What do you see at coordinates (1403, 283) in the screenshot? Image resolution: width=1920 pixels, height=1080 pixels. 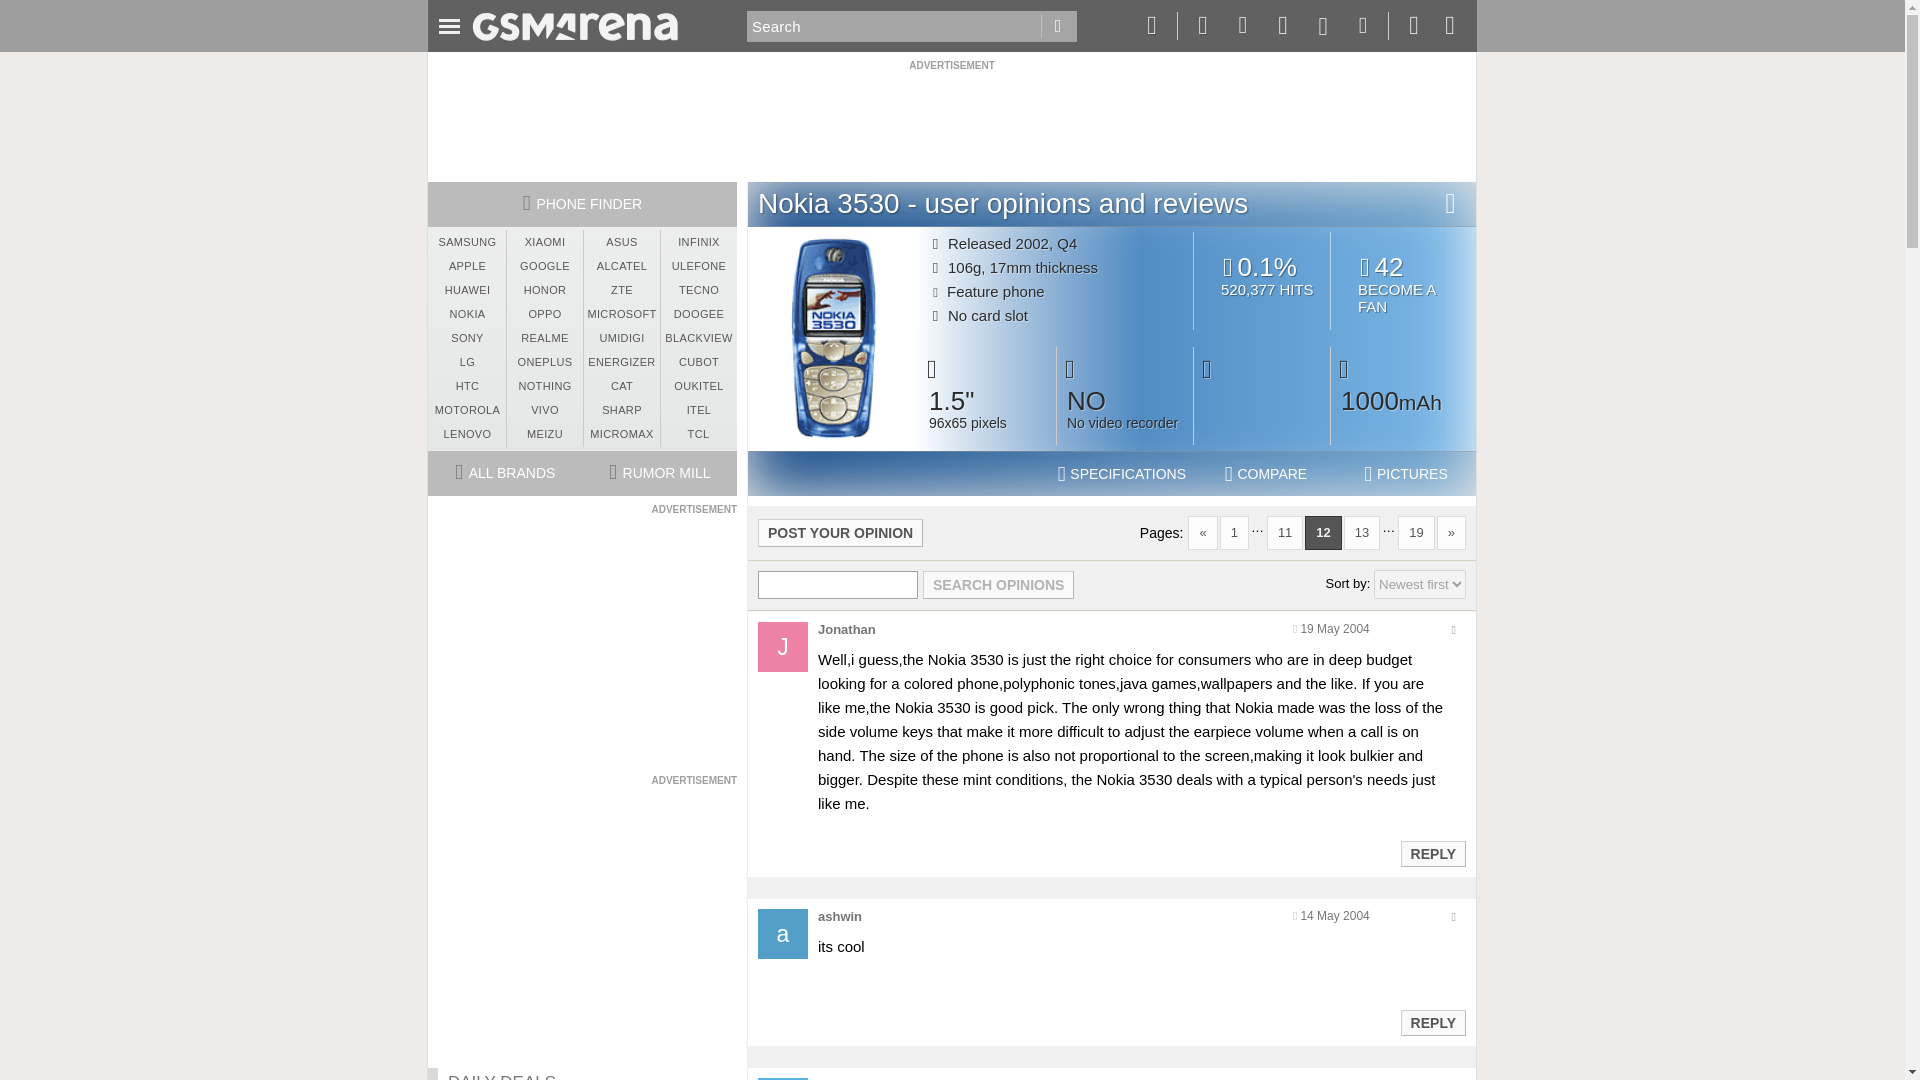 I see `Sort comments by` at bounding box center [1403, 283].